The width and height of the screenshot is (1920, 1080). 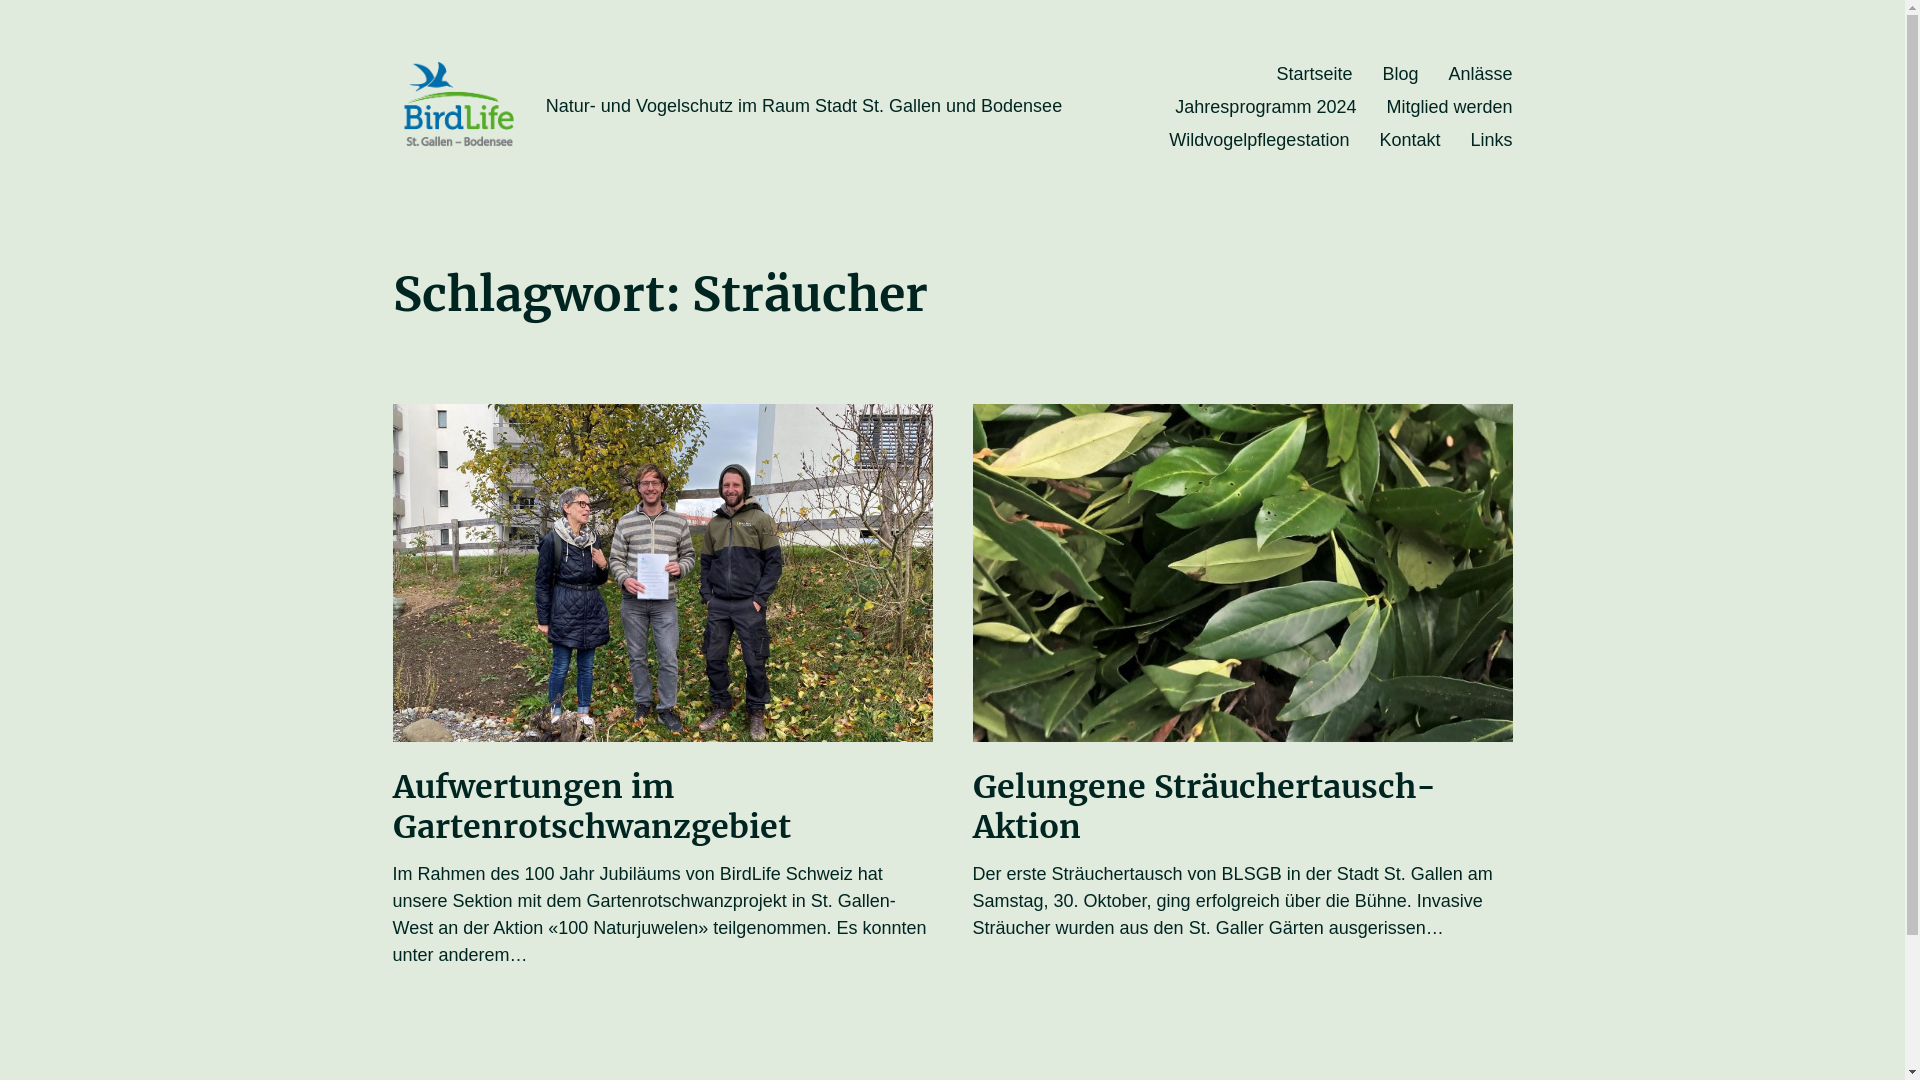 What do you see at coordinates (1400, 74) in the screenshot?
I see `Blog` at bounding box center [1400, 74].